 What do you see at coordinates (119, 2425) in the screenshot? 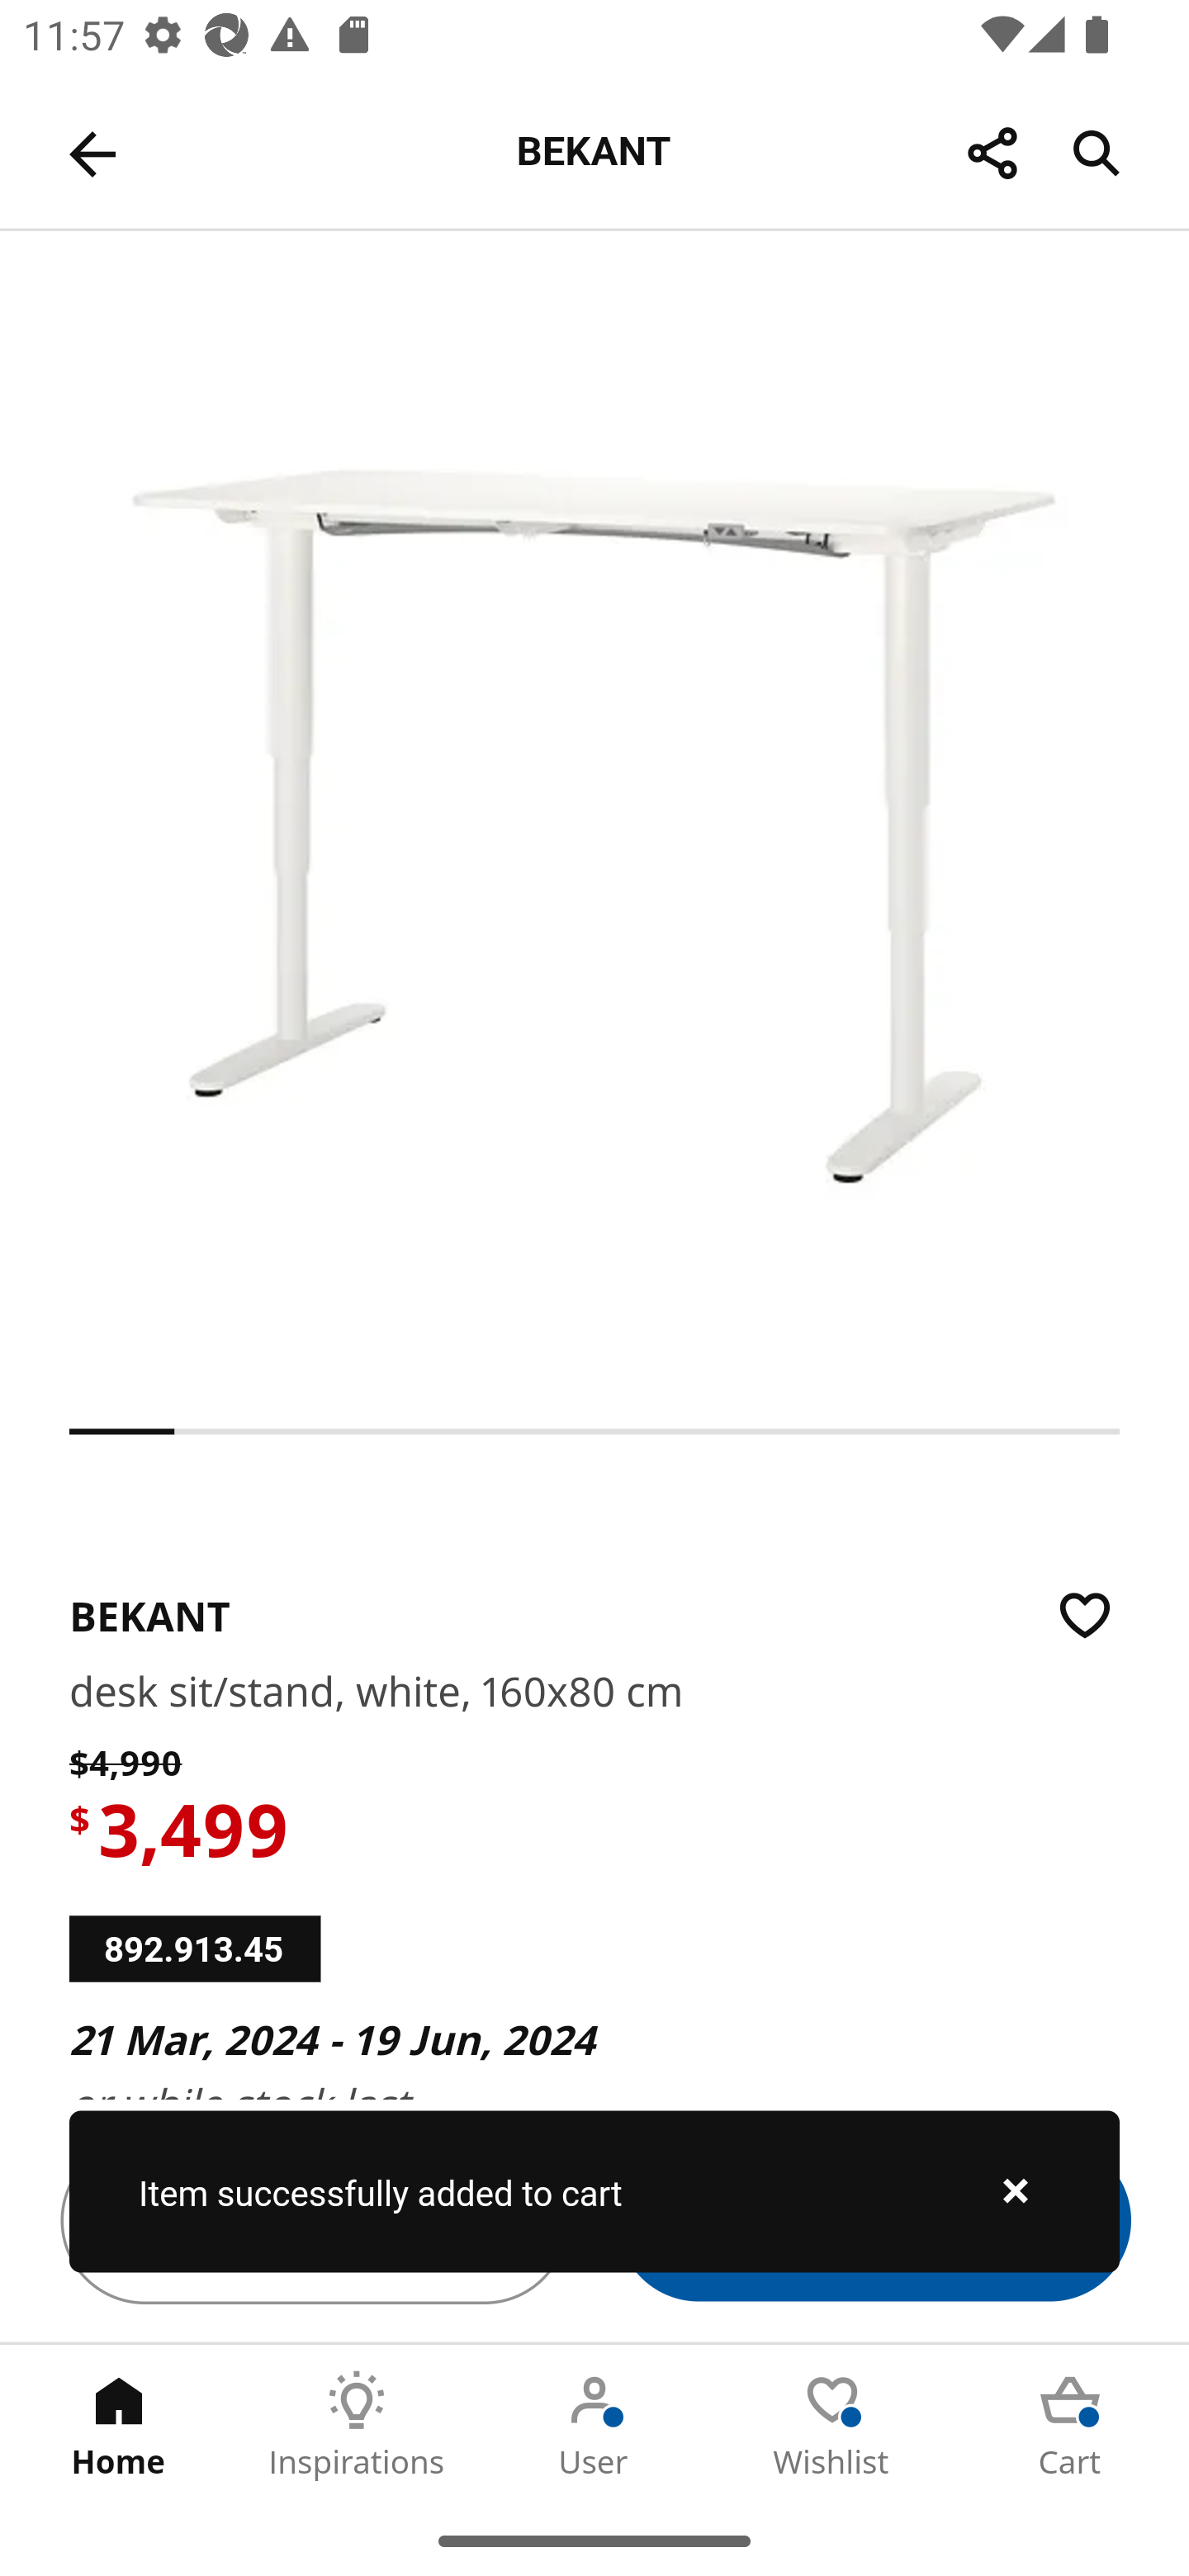
I see `Home
Tab 1 of 5` at bounding box center [119, 2425].